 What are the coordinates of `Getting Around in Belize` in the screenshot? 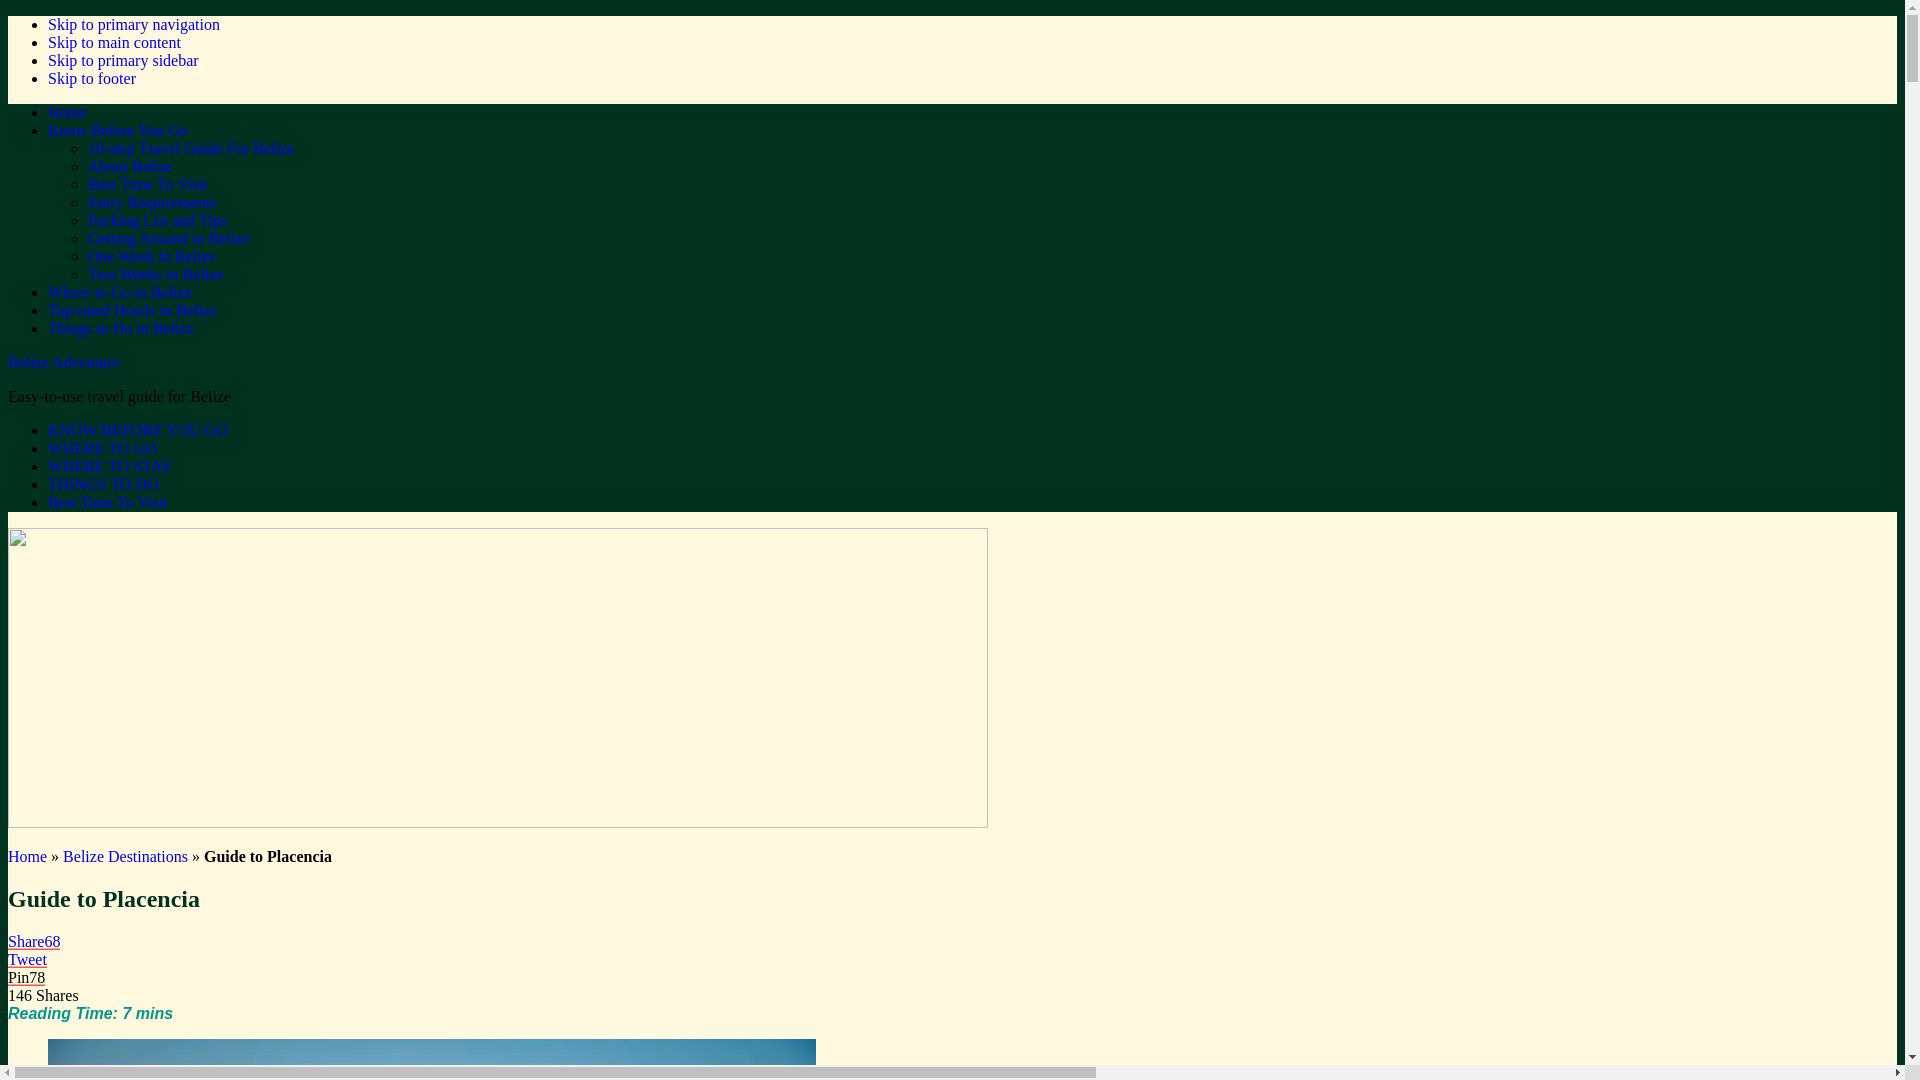 It's located at (168, 238).